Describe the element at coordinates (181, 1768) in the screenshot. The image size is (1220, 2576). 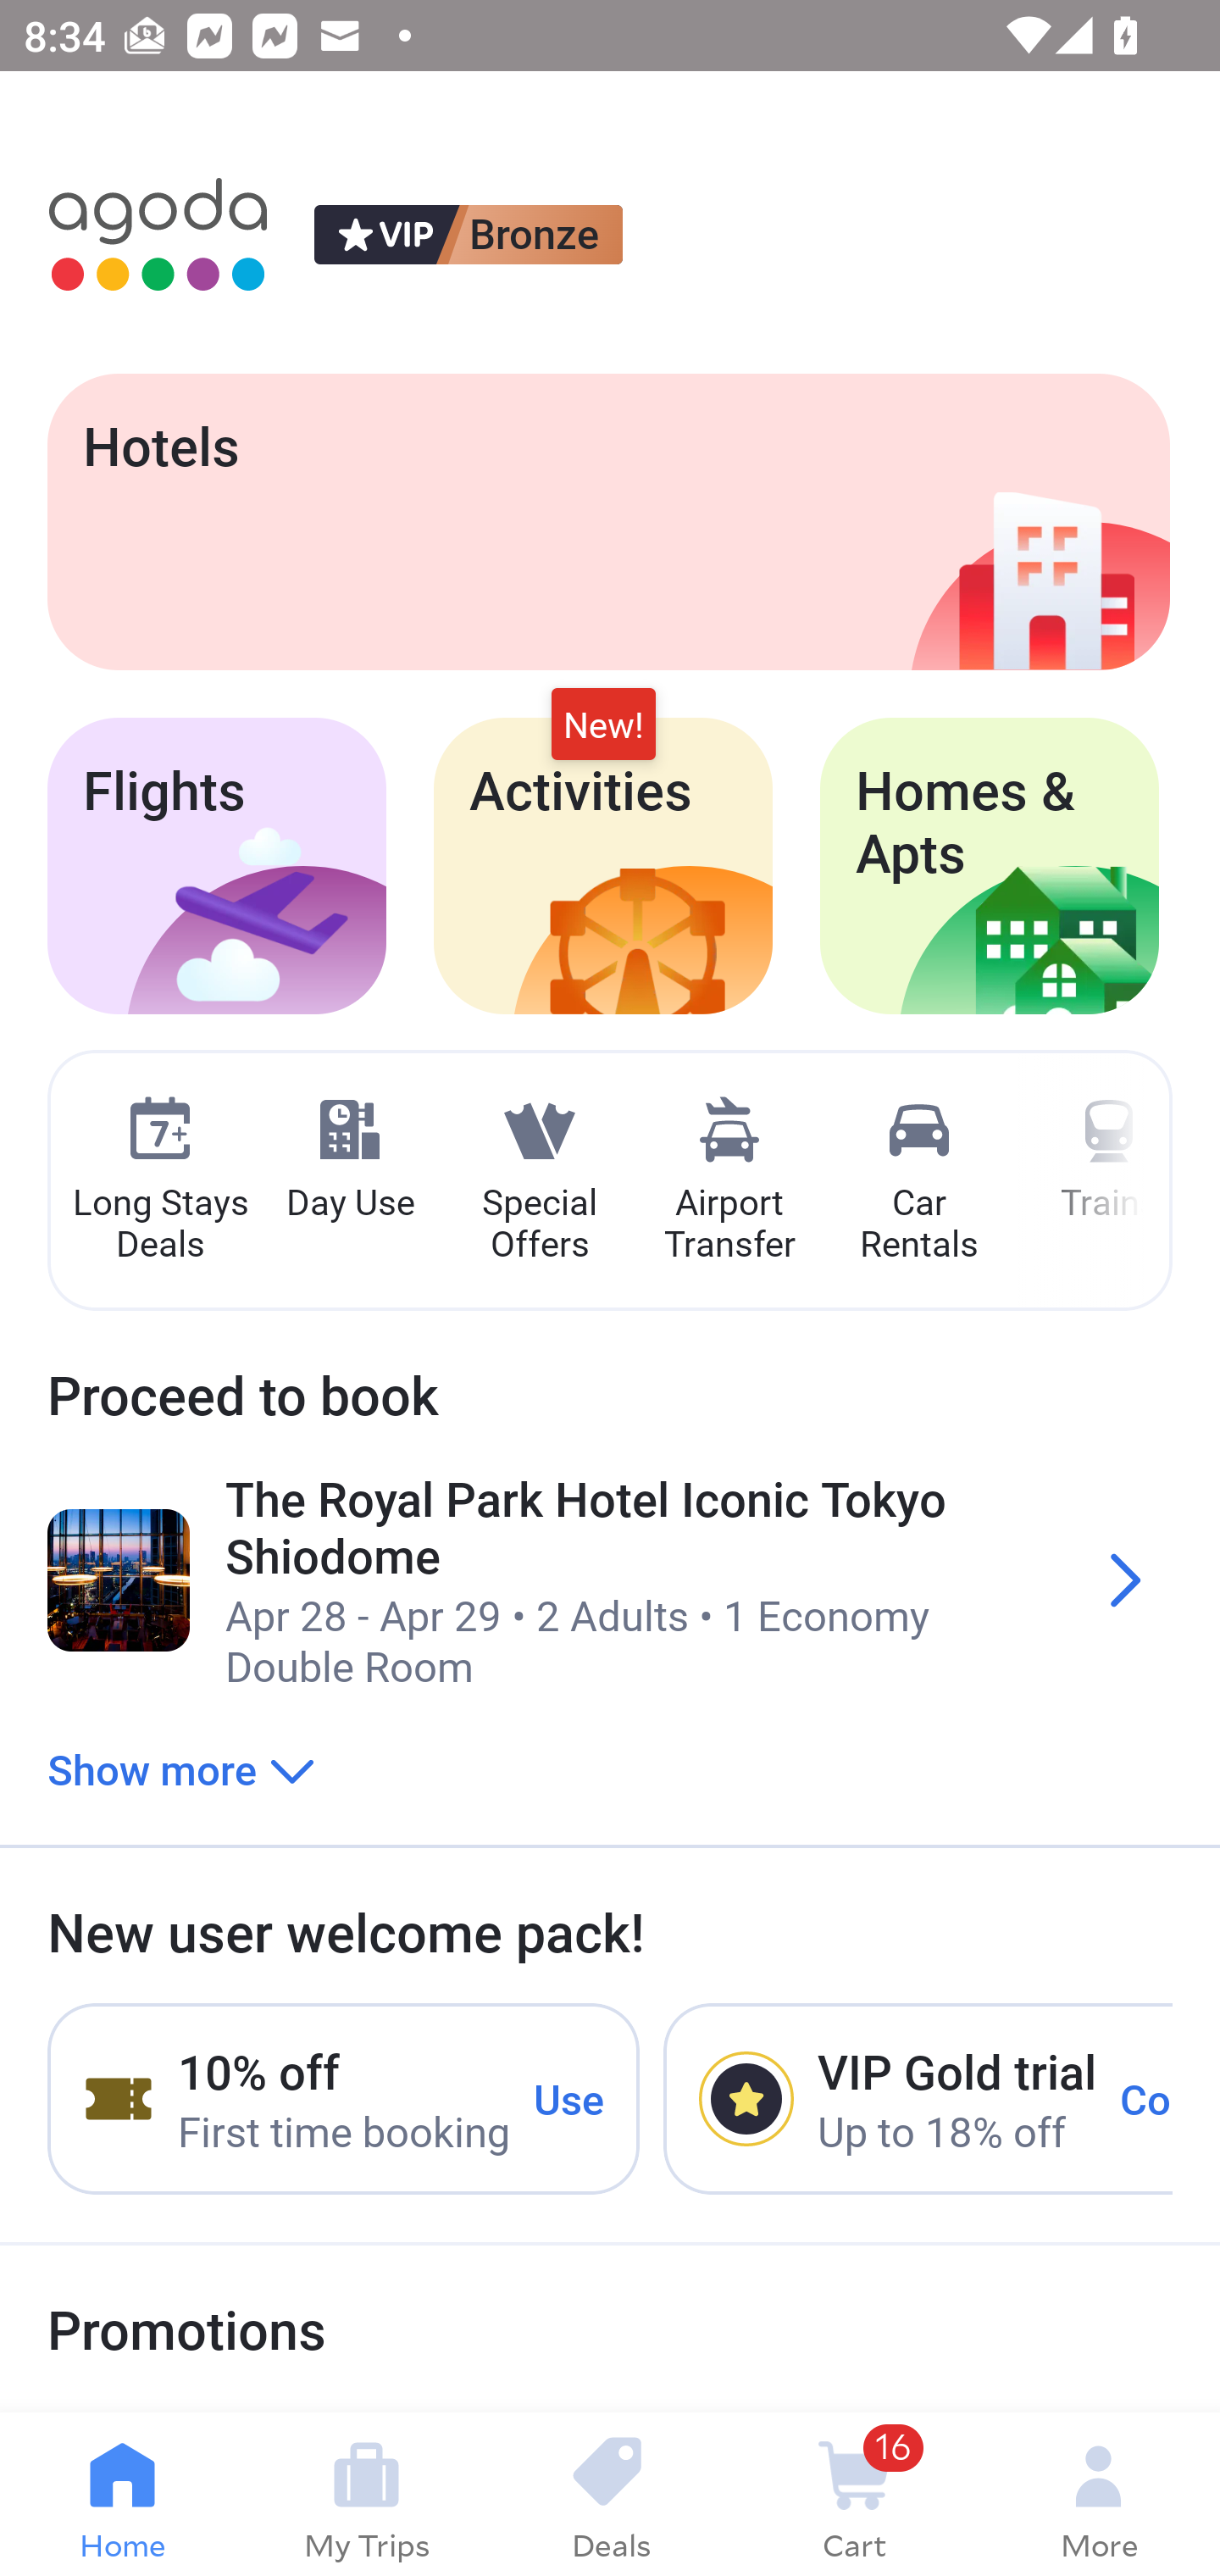
I see `Show more` at that location.